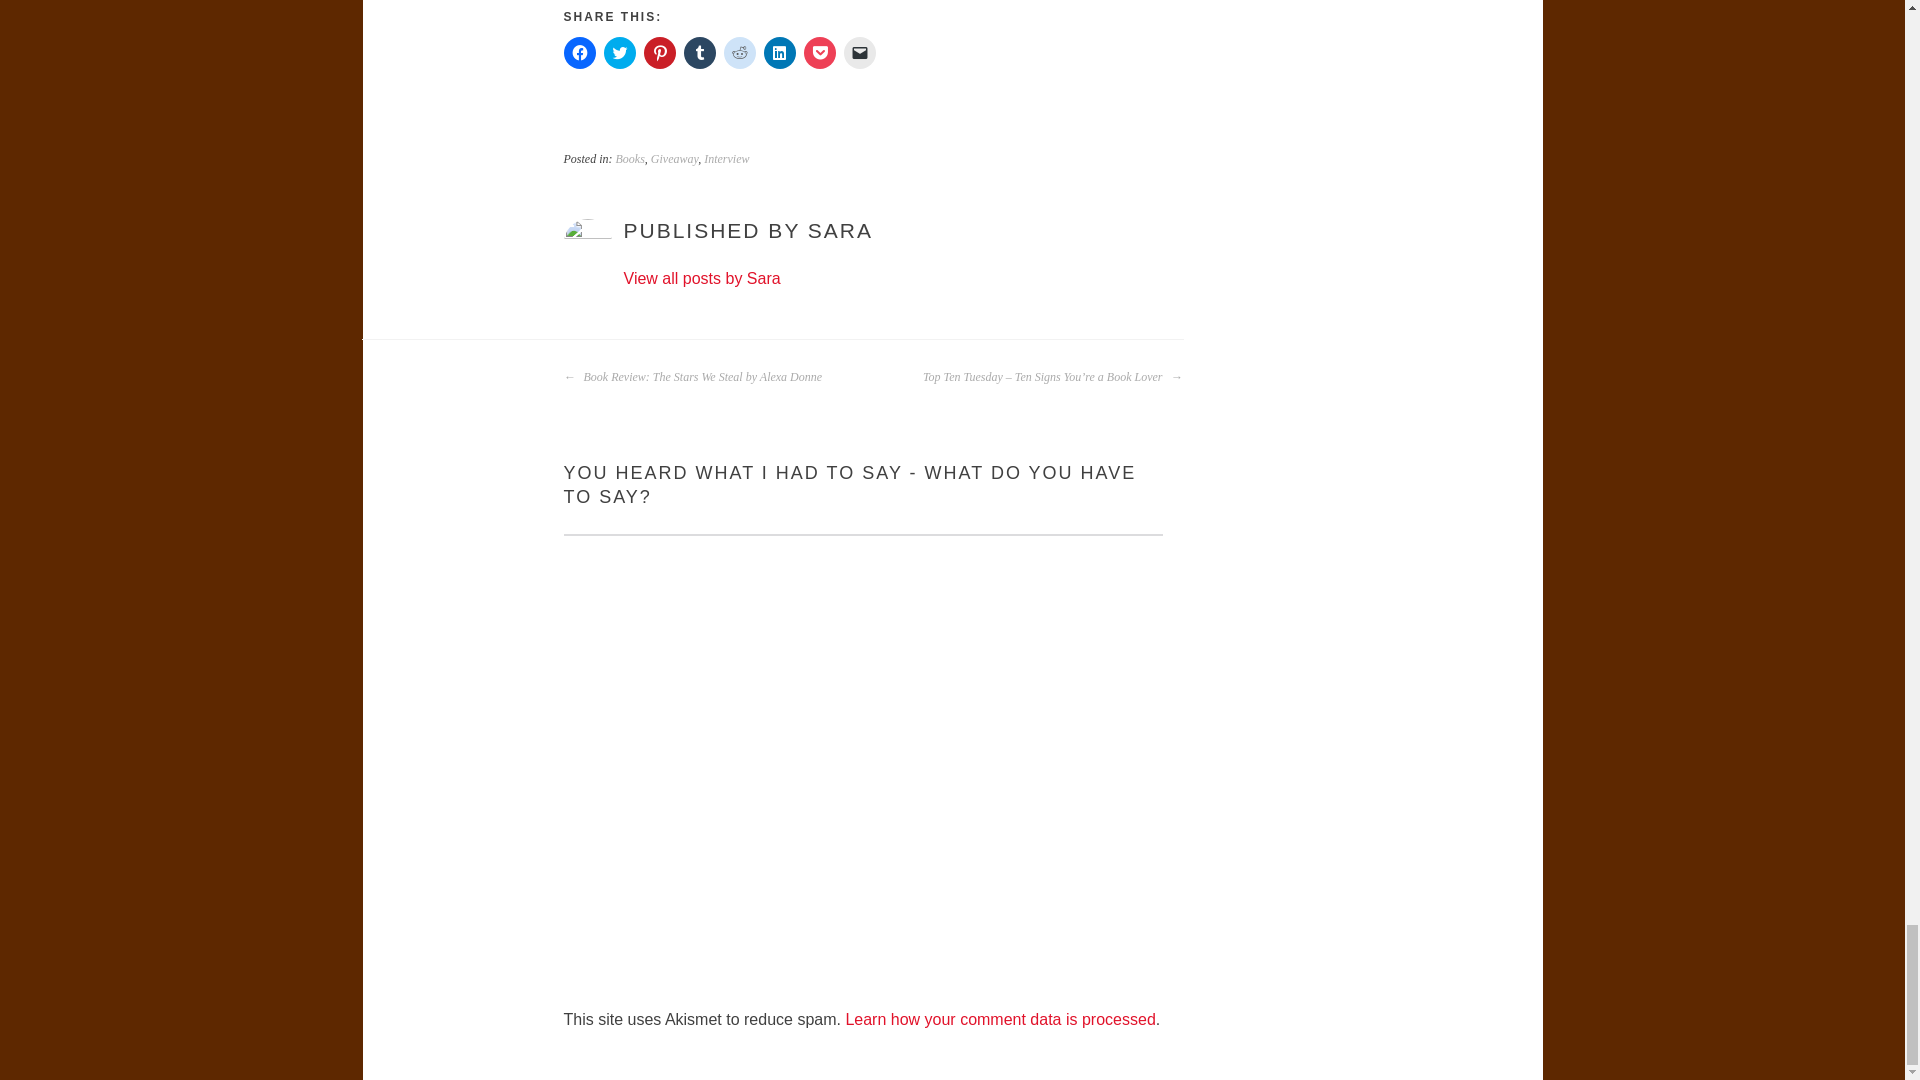 Image resolution: width=1920 pixels, height=1080 pixels. What do you see at coordinates (580, 52) in the screenshot?
I see `Click to share on Facebook` at bounding box center [580, 52].